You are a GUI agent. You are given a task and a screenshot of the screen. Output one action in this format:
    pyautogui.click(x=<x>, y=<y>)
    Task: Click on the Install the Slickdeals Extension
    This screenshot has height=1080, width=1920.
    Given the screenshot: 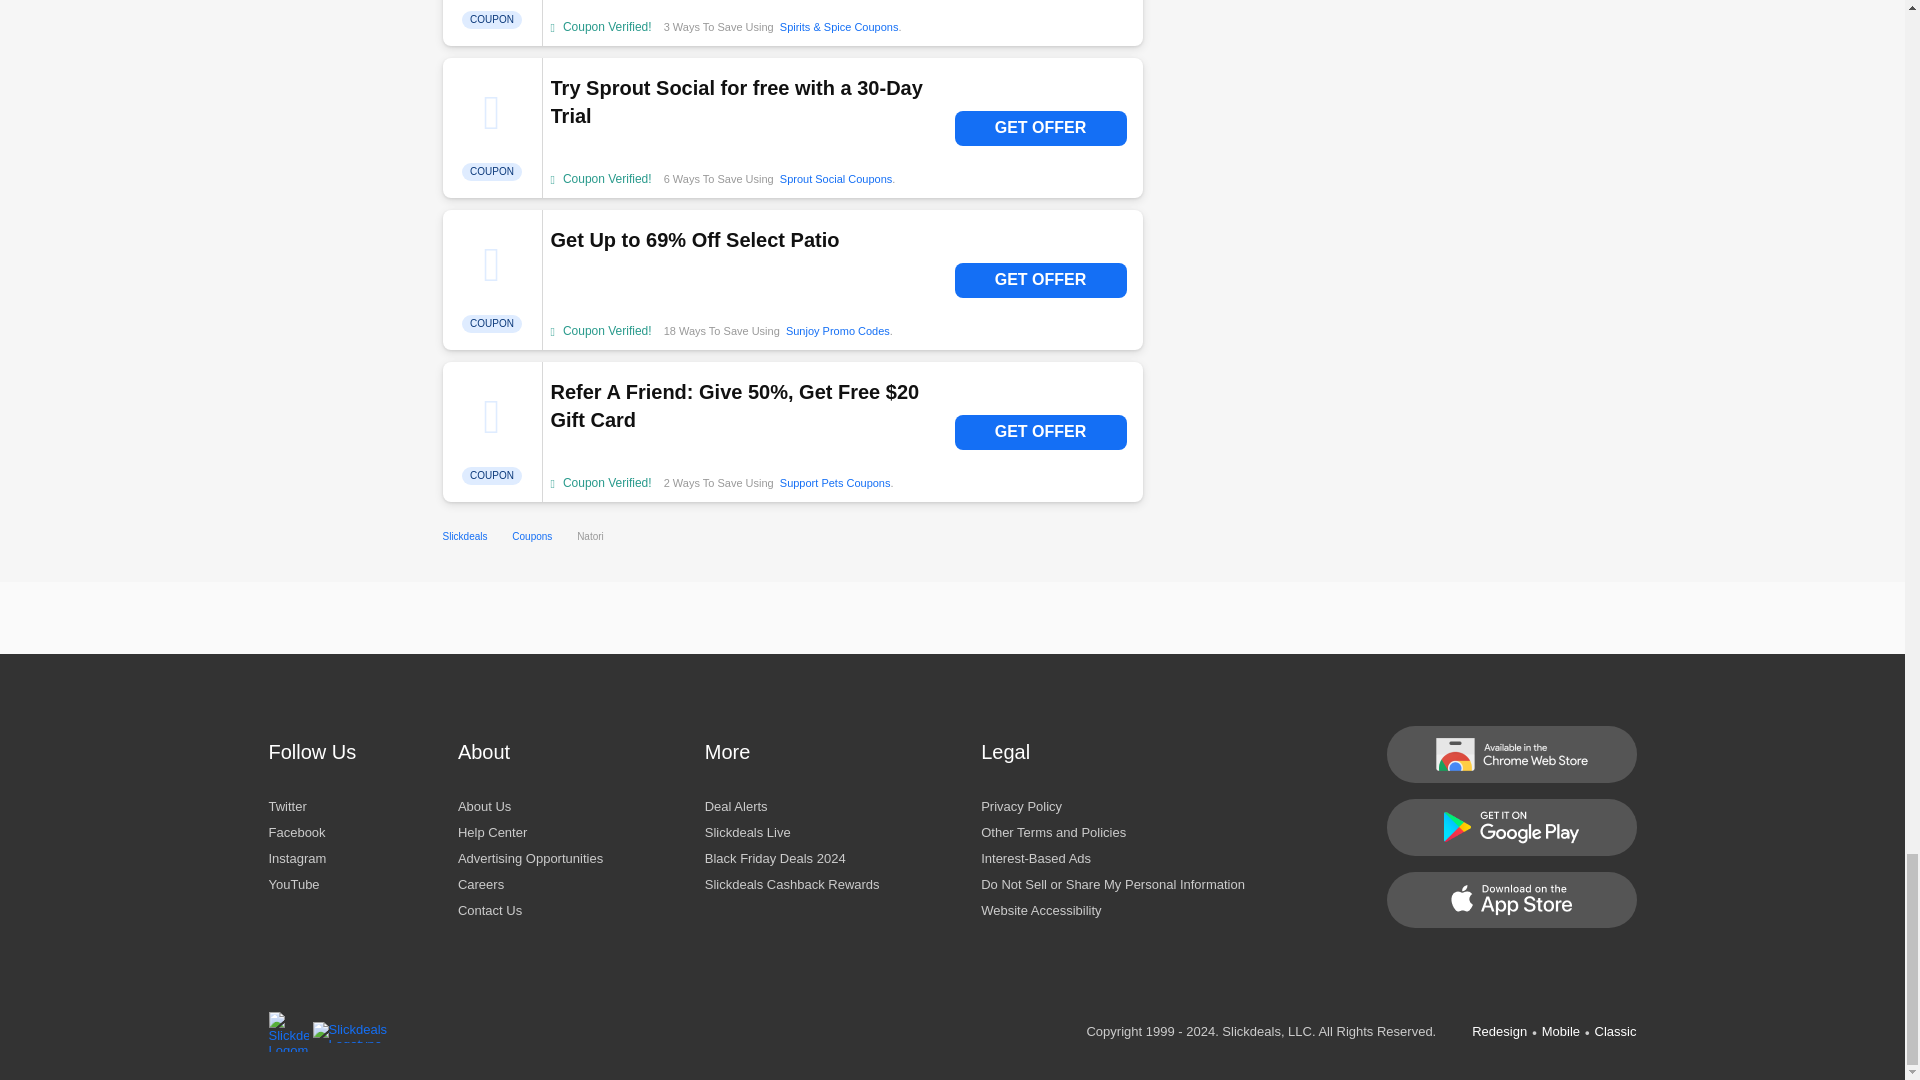 What is the action you would take?
    pyautogui.click(x=1510, y=754)
    